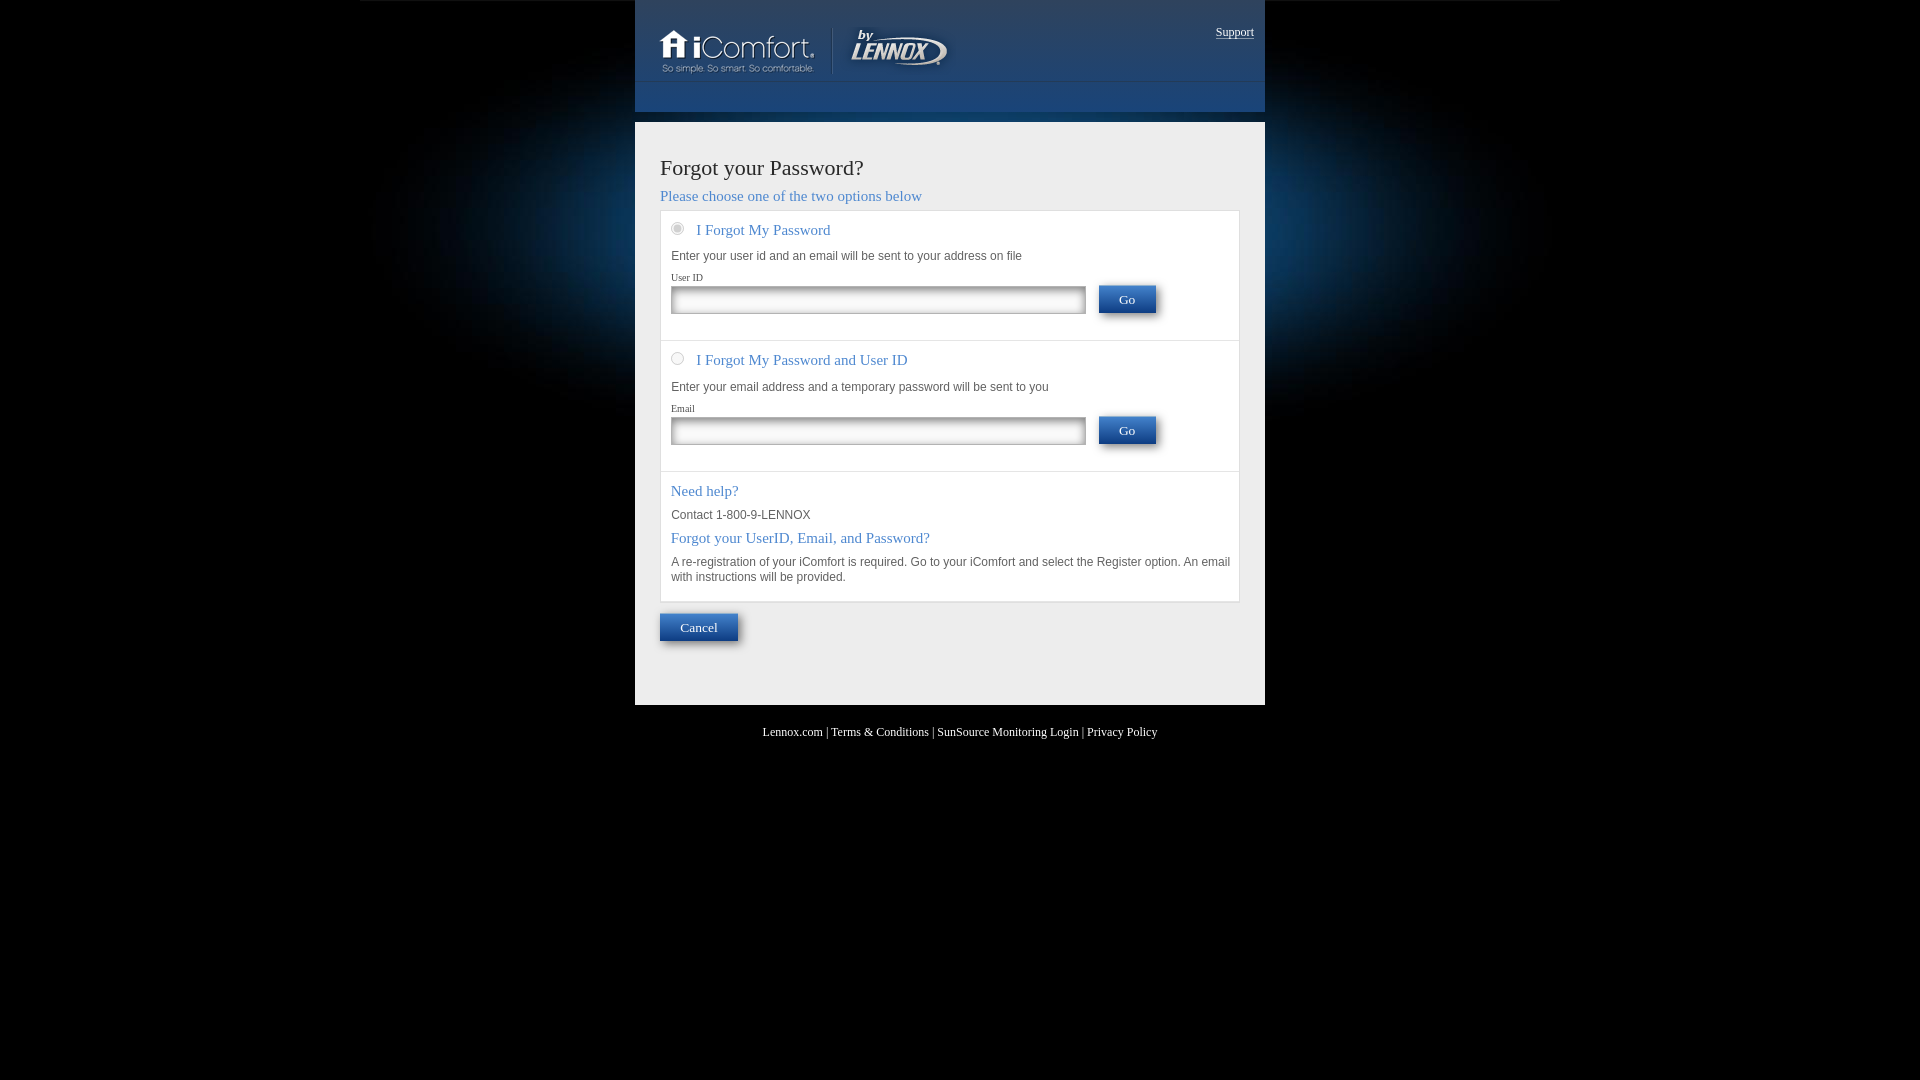 The width and height of the screenshot is (1920, 1080). Describe the element at coordinates (676, 228) in the screenshot. I see `forgotpass` at that location.